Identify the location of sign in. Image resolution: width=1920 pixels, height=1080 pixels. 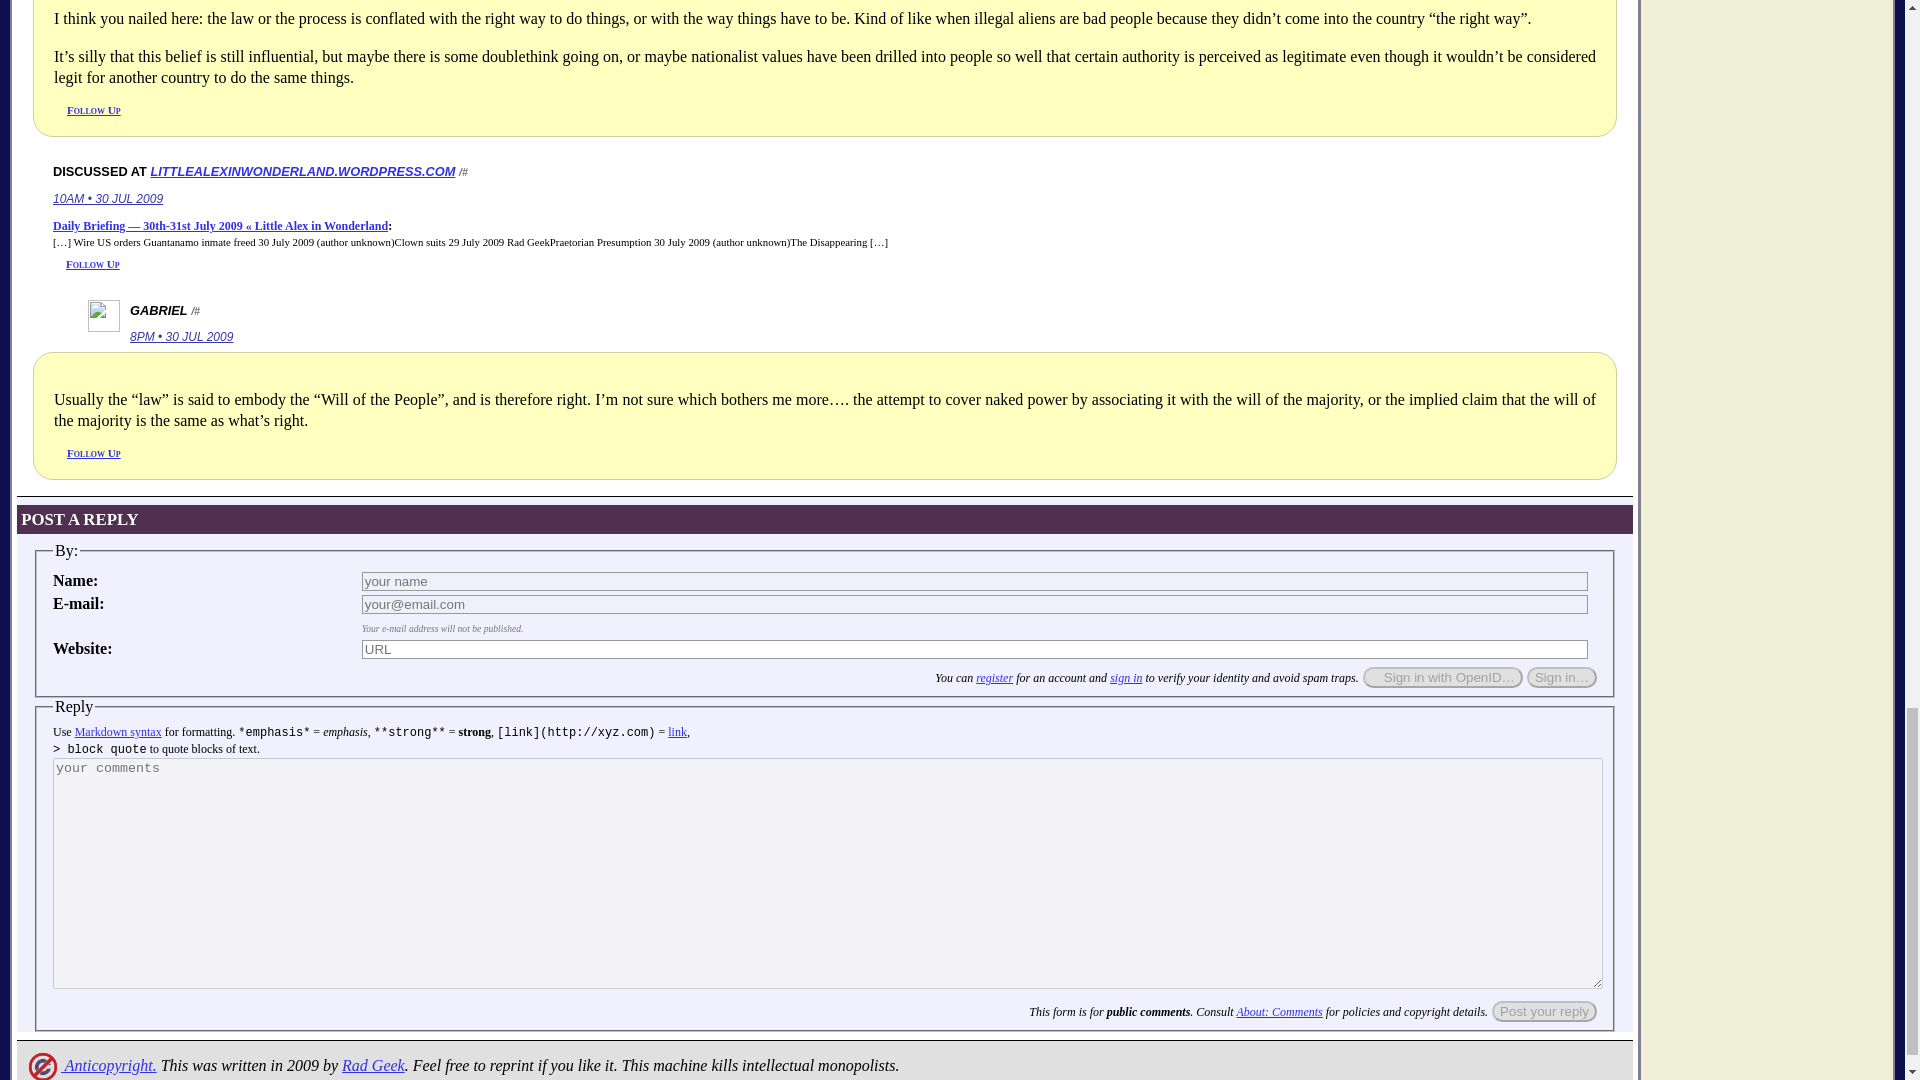
(1126, 677).